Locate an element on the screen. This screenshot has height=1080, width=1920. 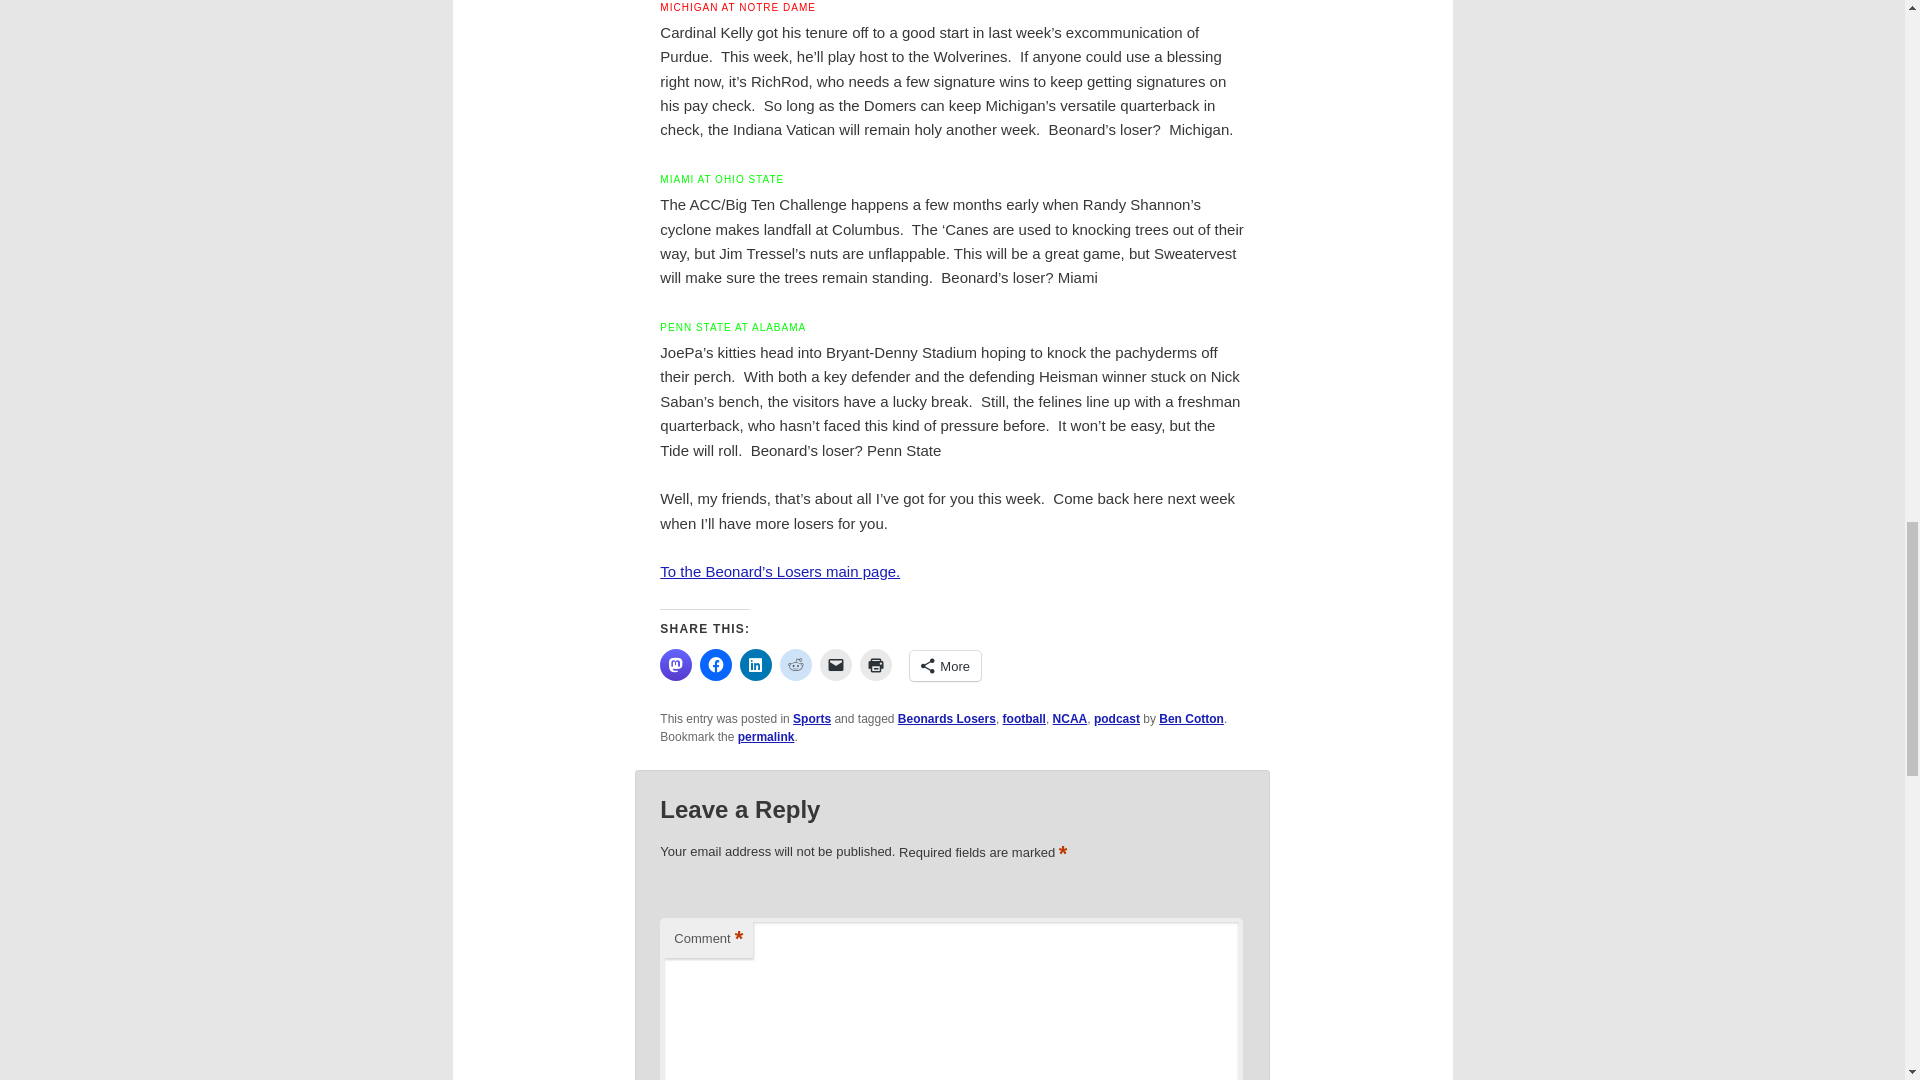
Click to print is located at coordinates (876, 665).